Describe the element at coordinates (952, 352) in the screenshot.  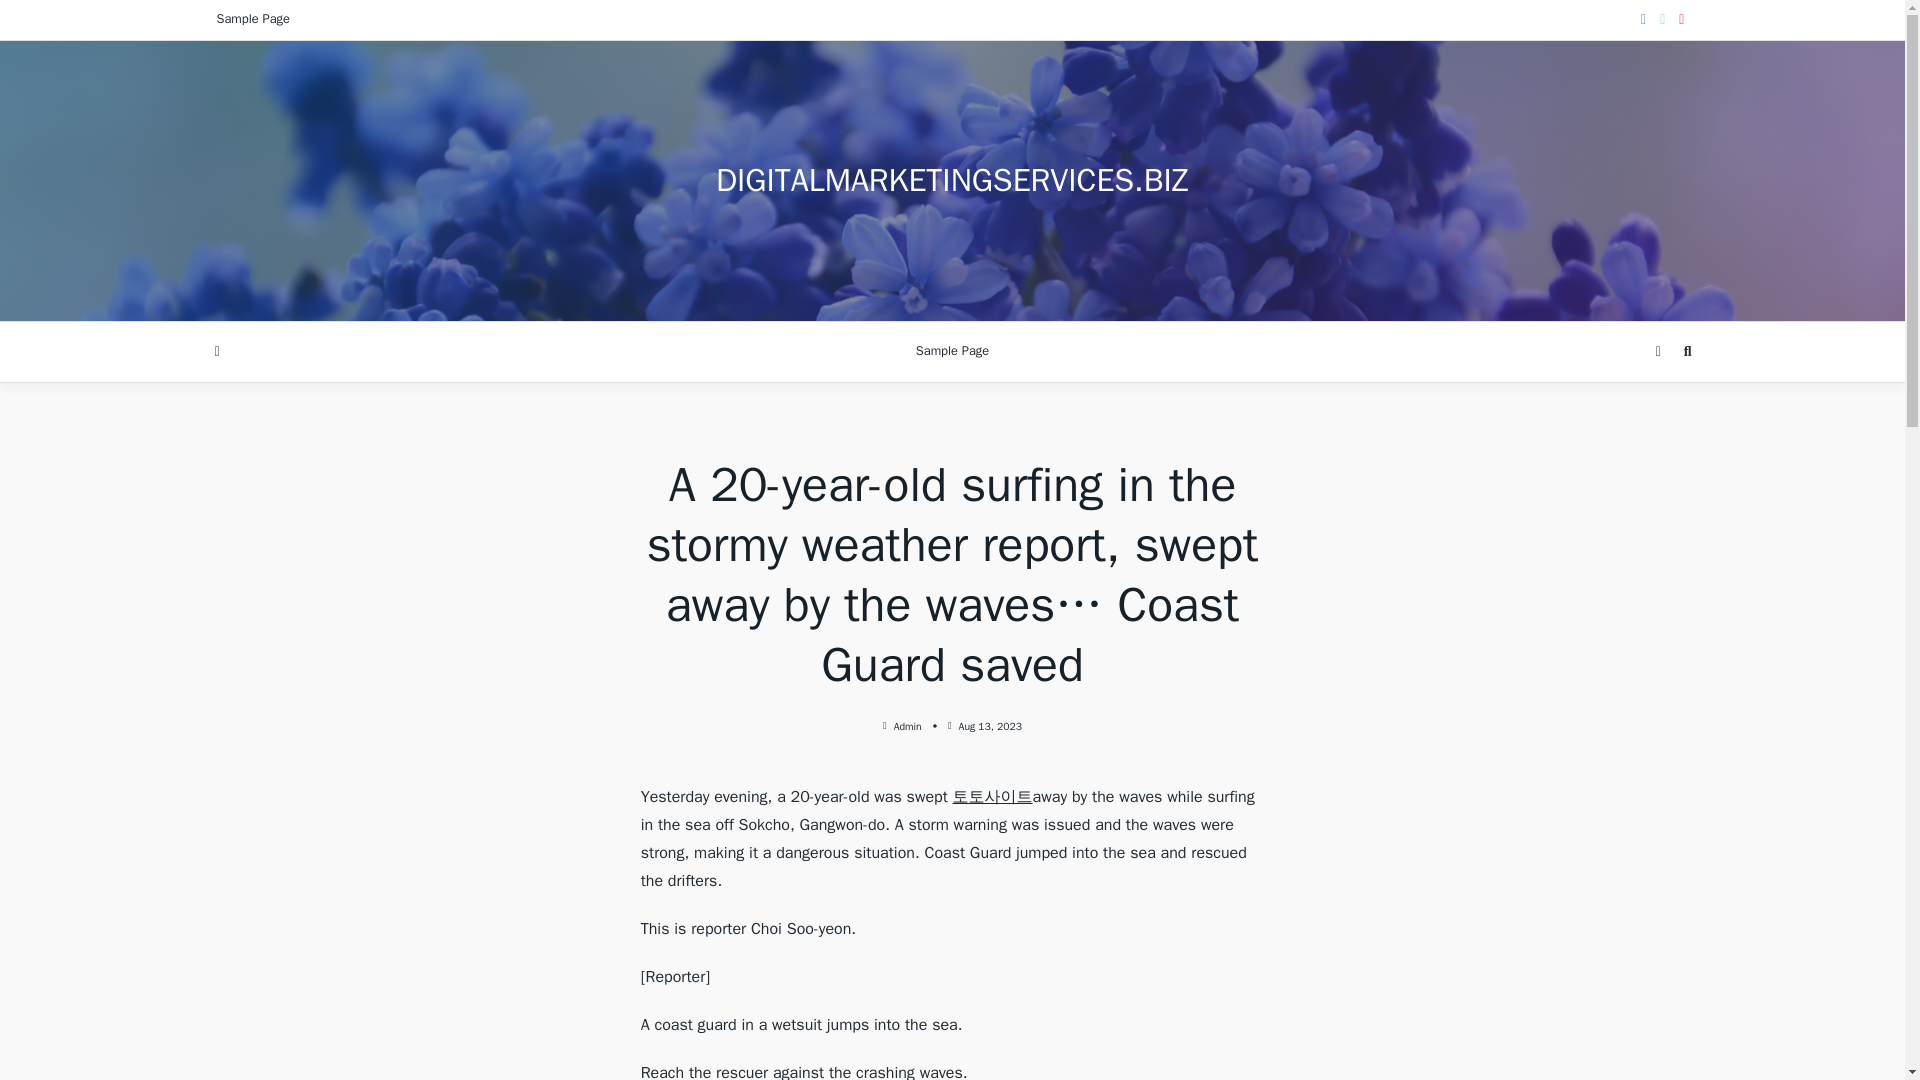
I see `Sample Page` at that location.